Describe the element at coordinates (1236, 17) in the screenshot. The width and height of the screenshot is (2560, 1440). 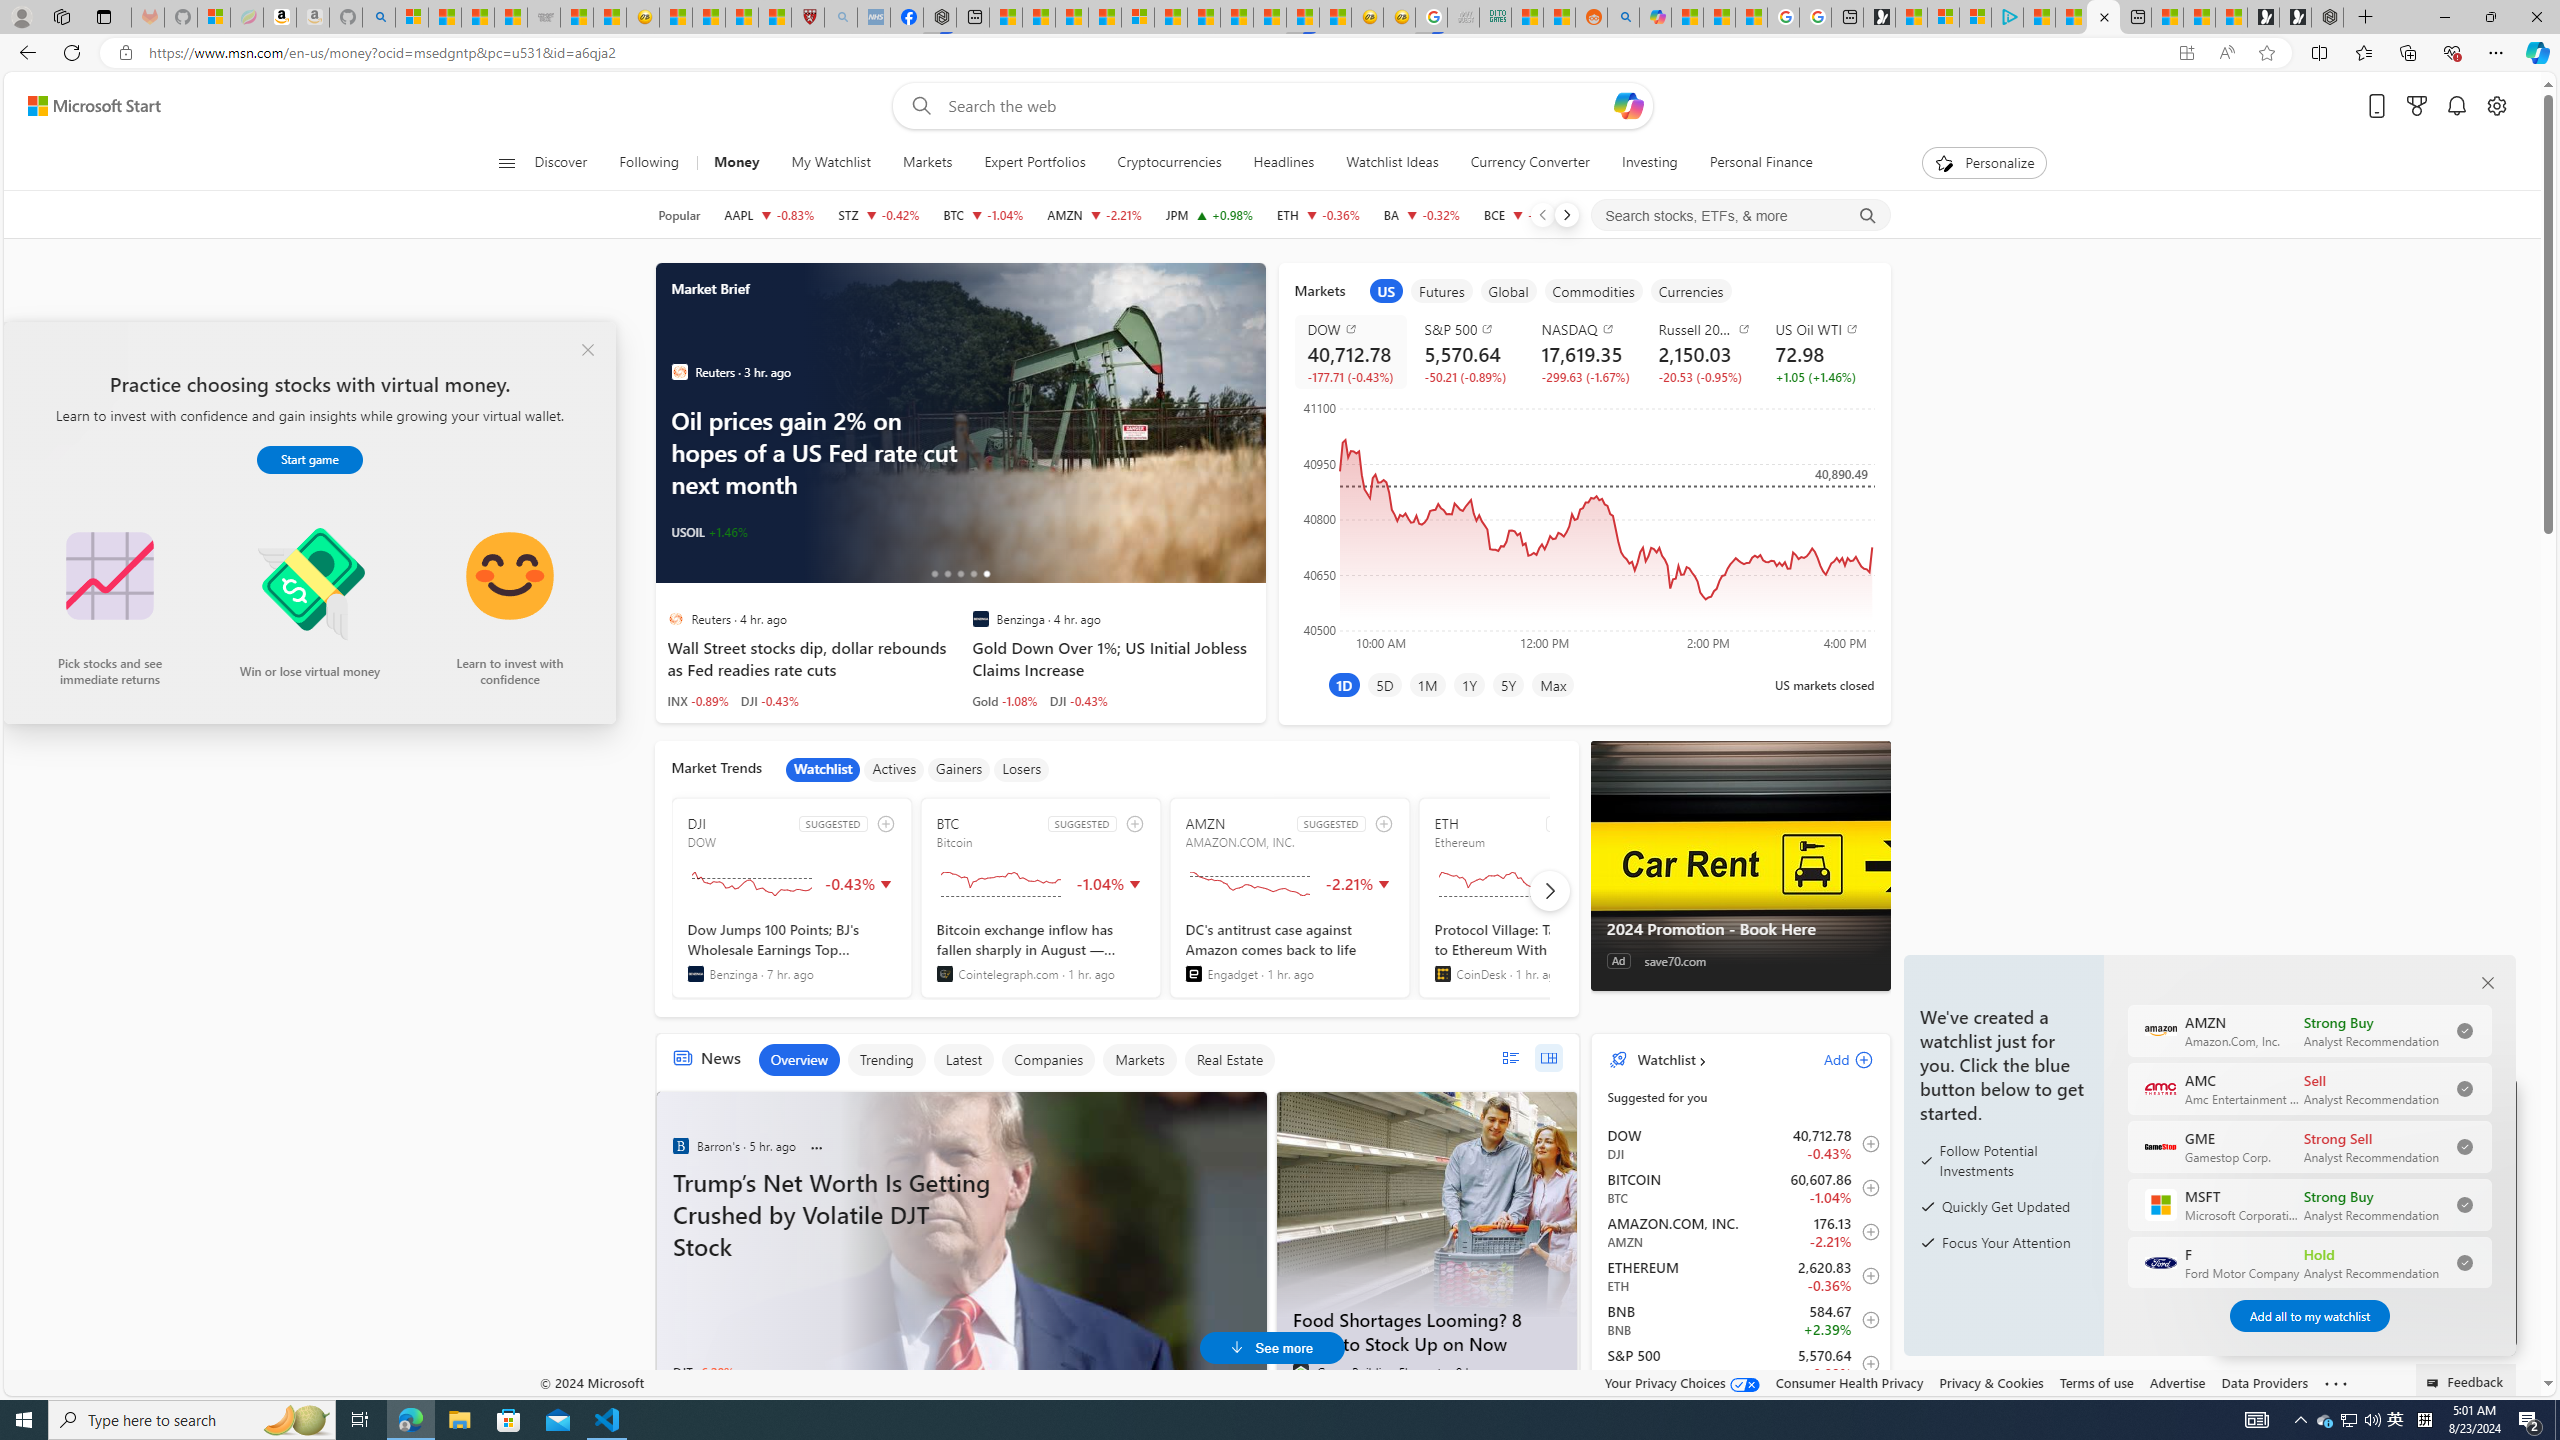
I see `14 Common Myths Debunked By Scientific Facts` at that location.